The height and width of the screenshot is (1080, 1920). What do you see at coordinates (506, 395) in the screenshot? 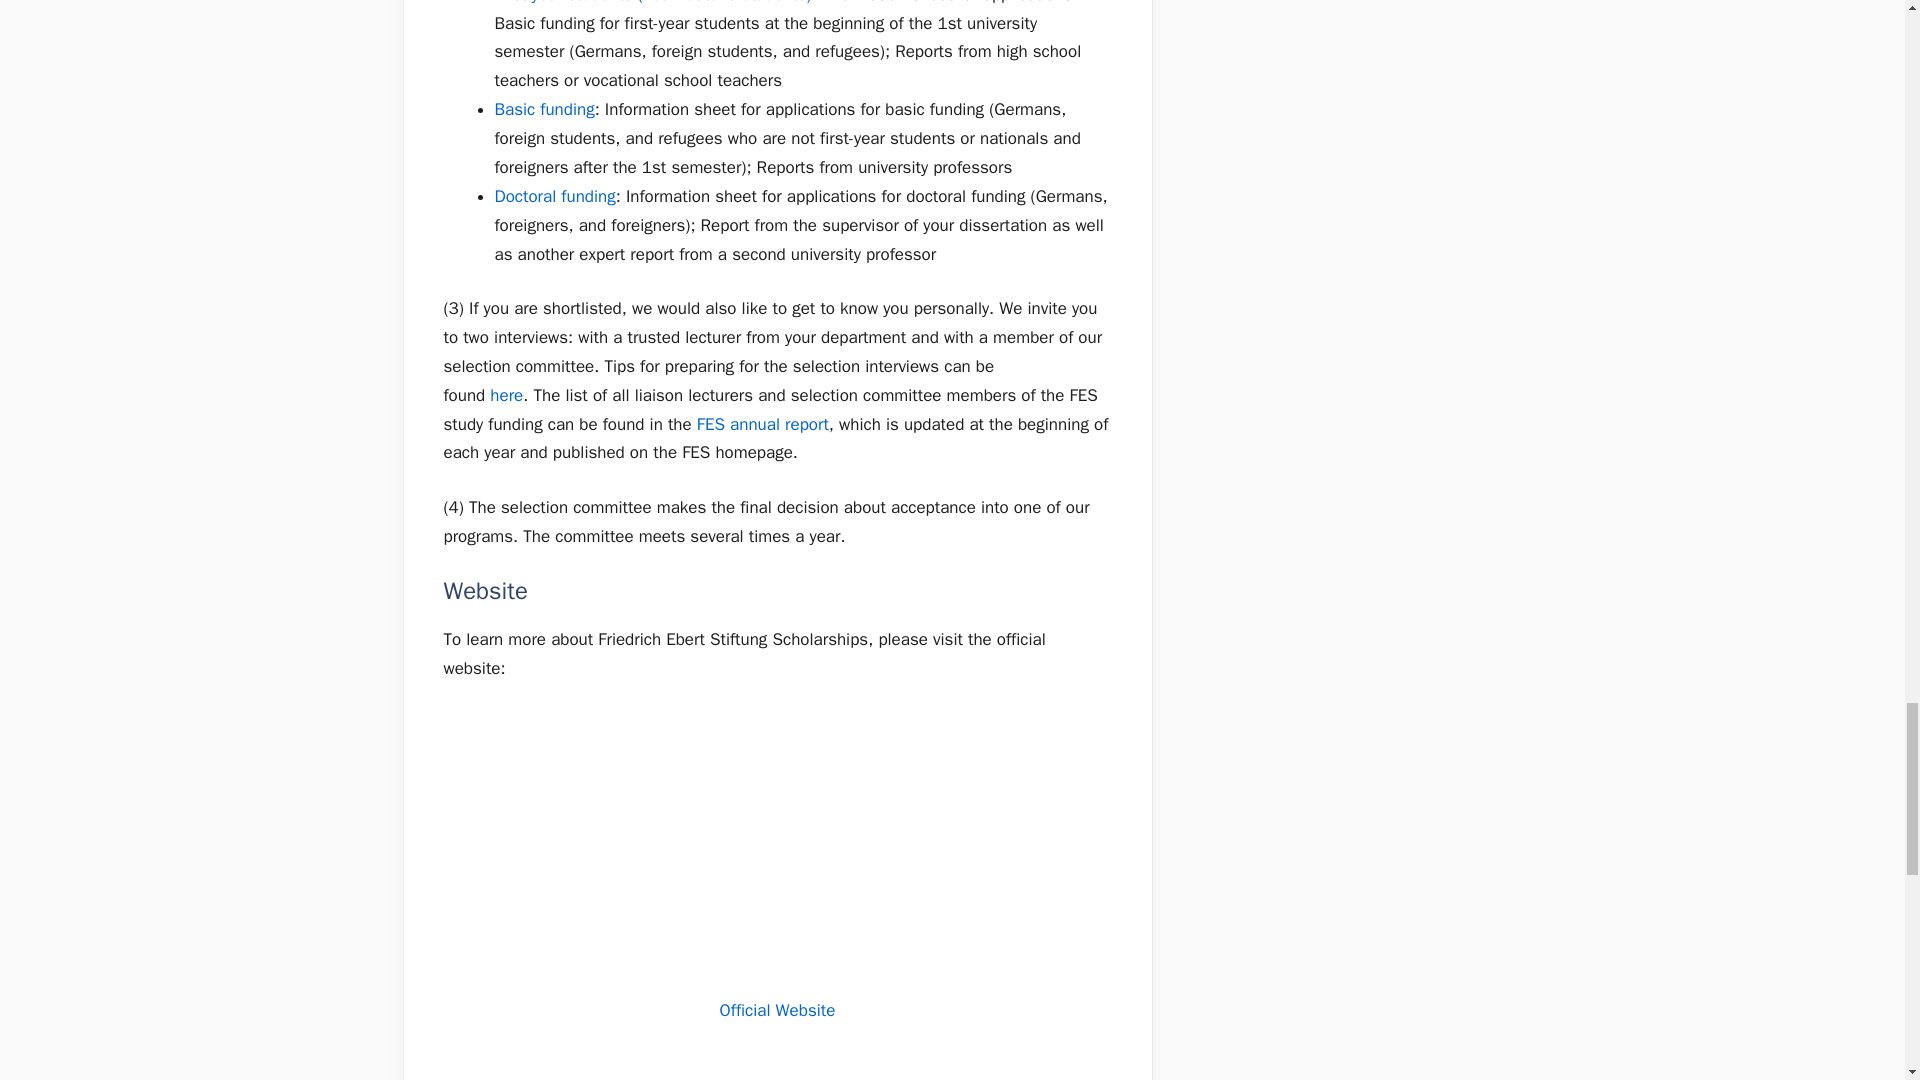
I see `here` at bounding box center [506, 395].